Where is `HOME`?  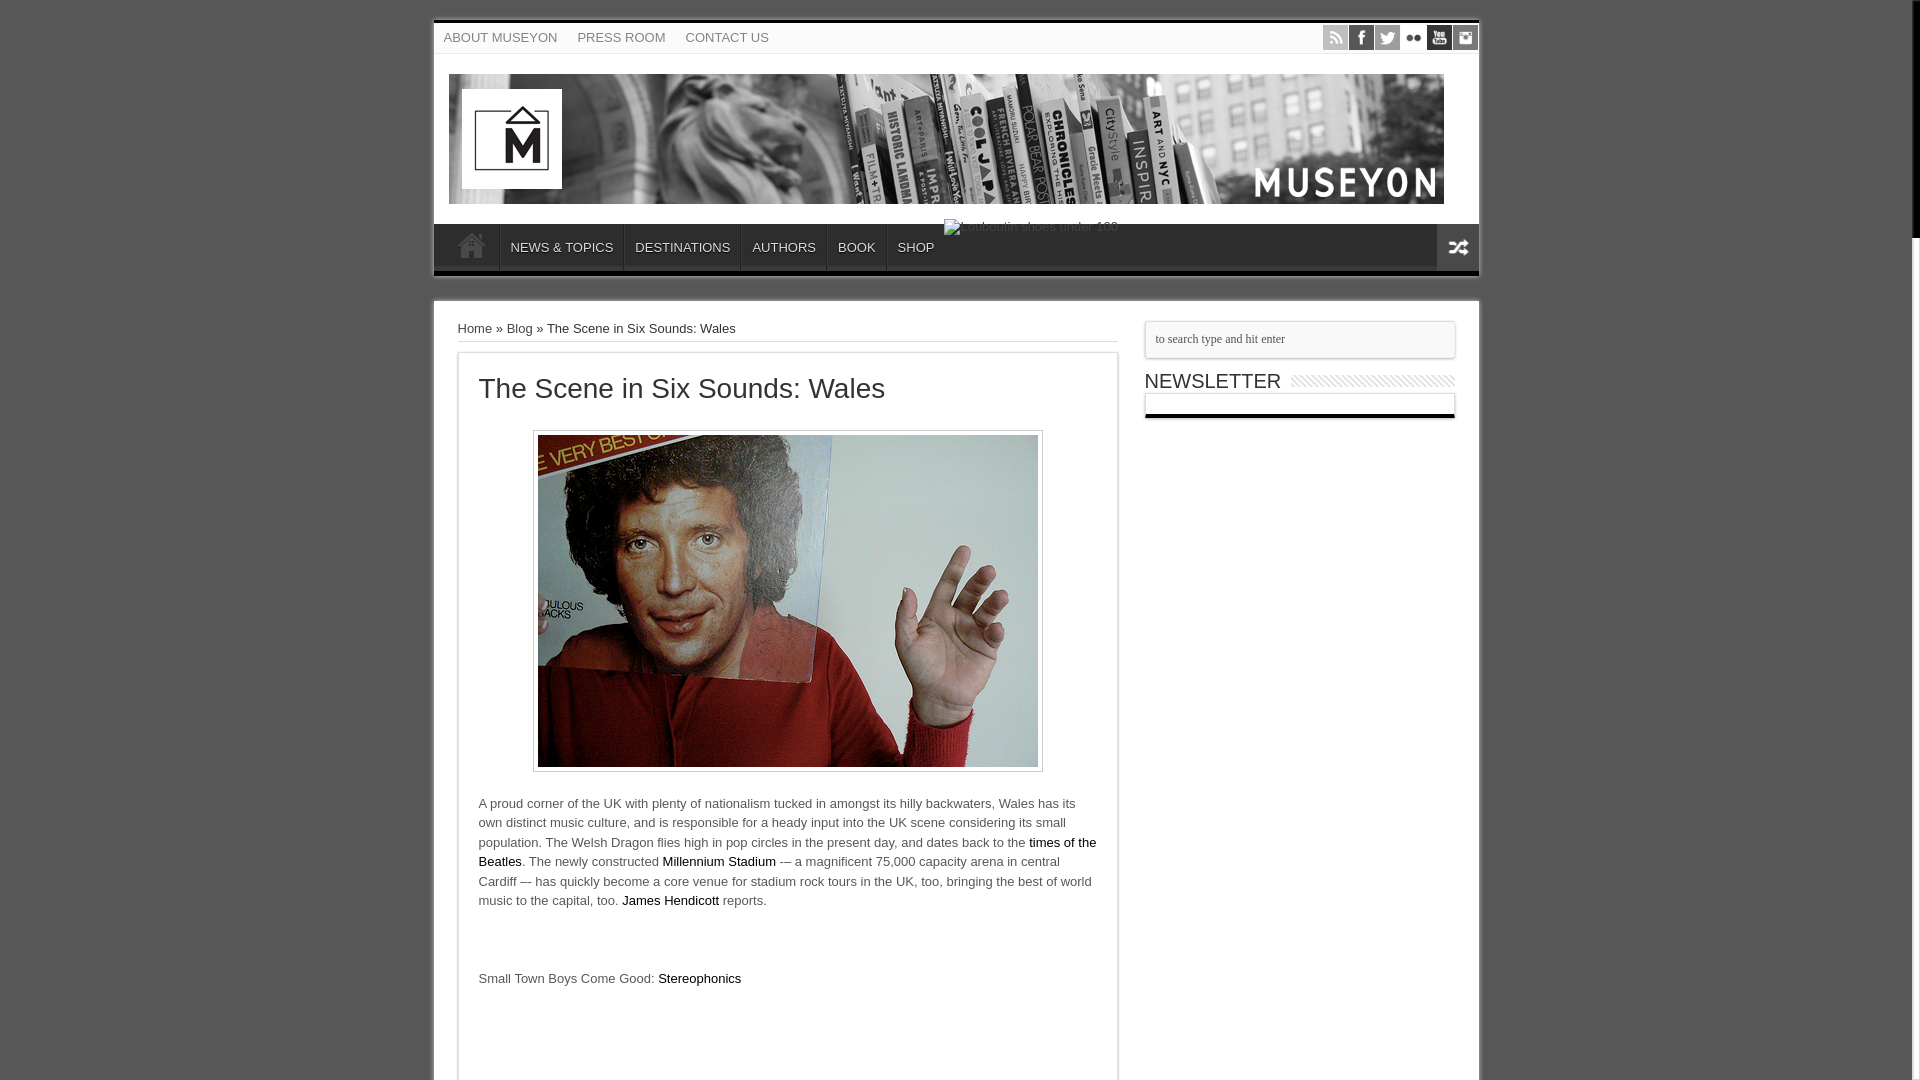
HOME is located at coordinates (471, 250).